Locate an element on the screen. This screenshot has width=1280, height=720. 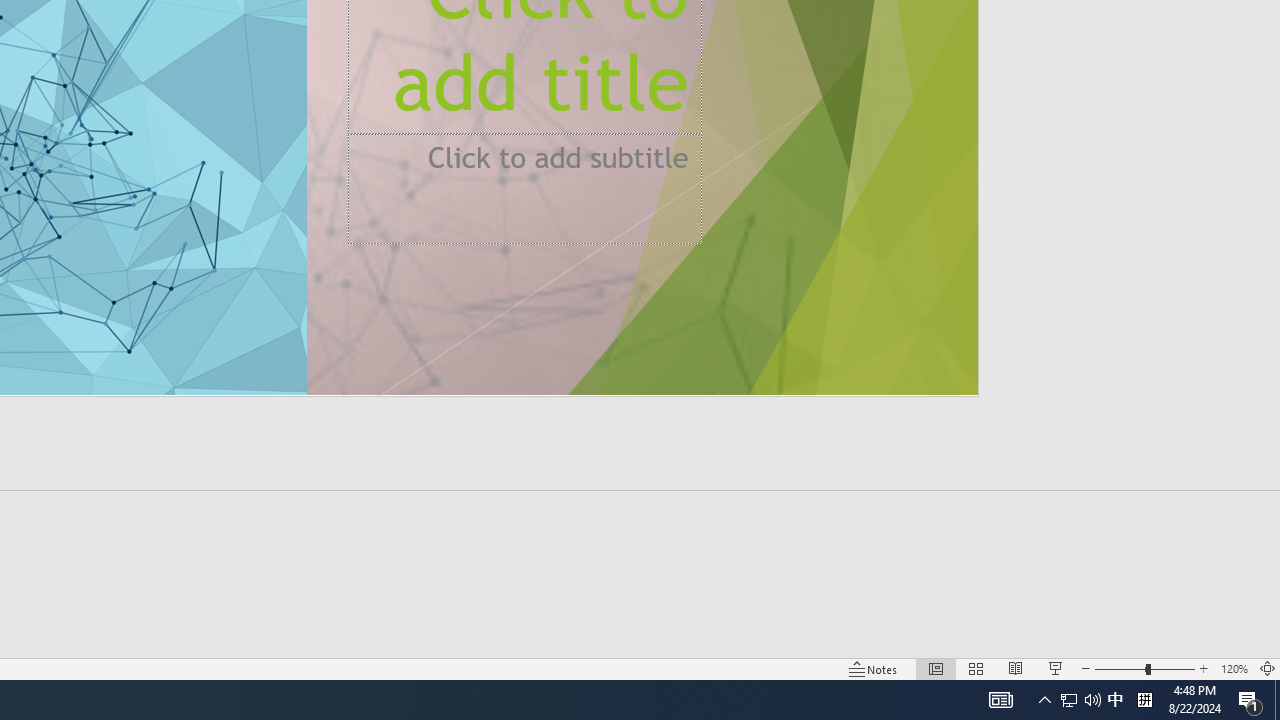
Zoom 120% is located at coordinates (1234, 668).